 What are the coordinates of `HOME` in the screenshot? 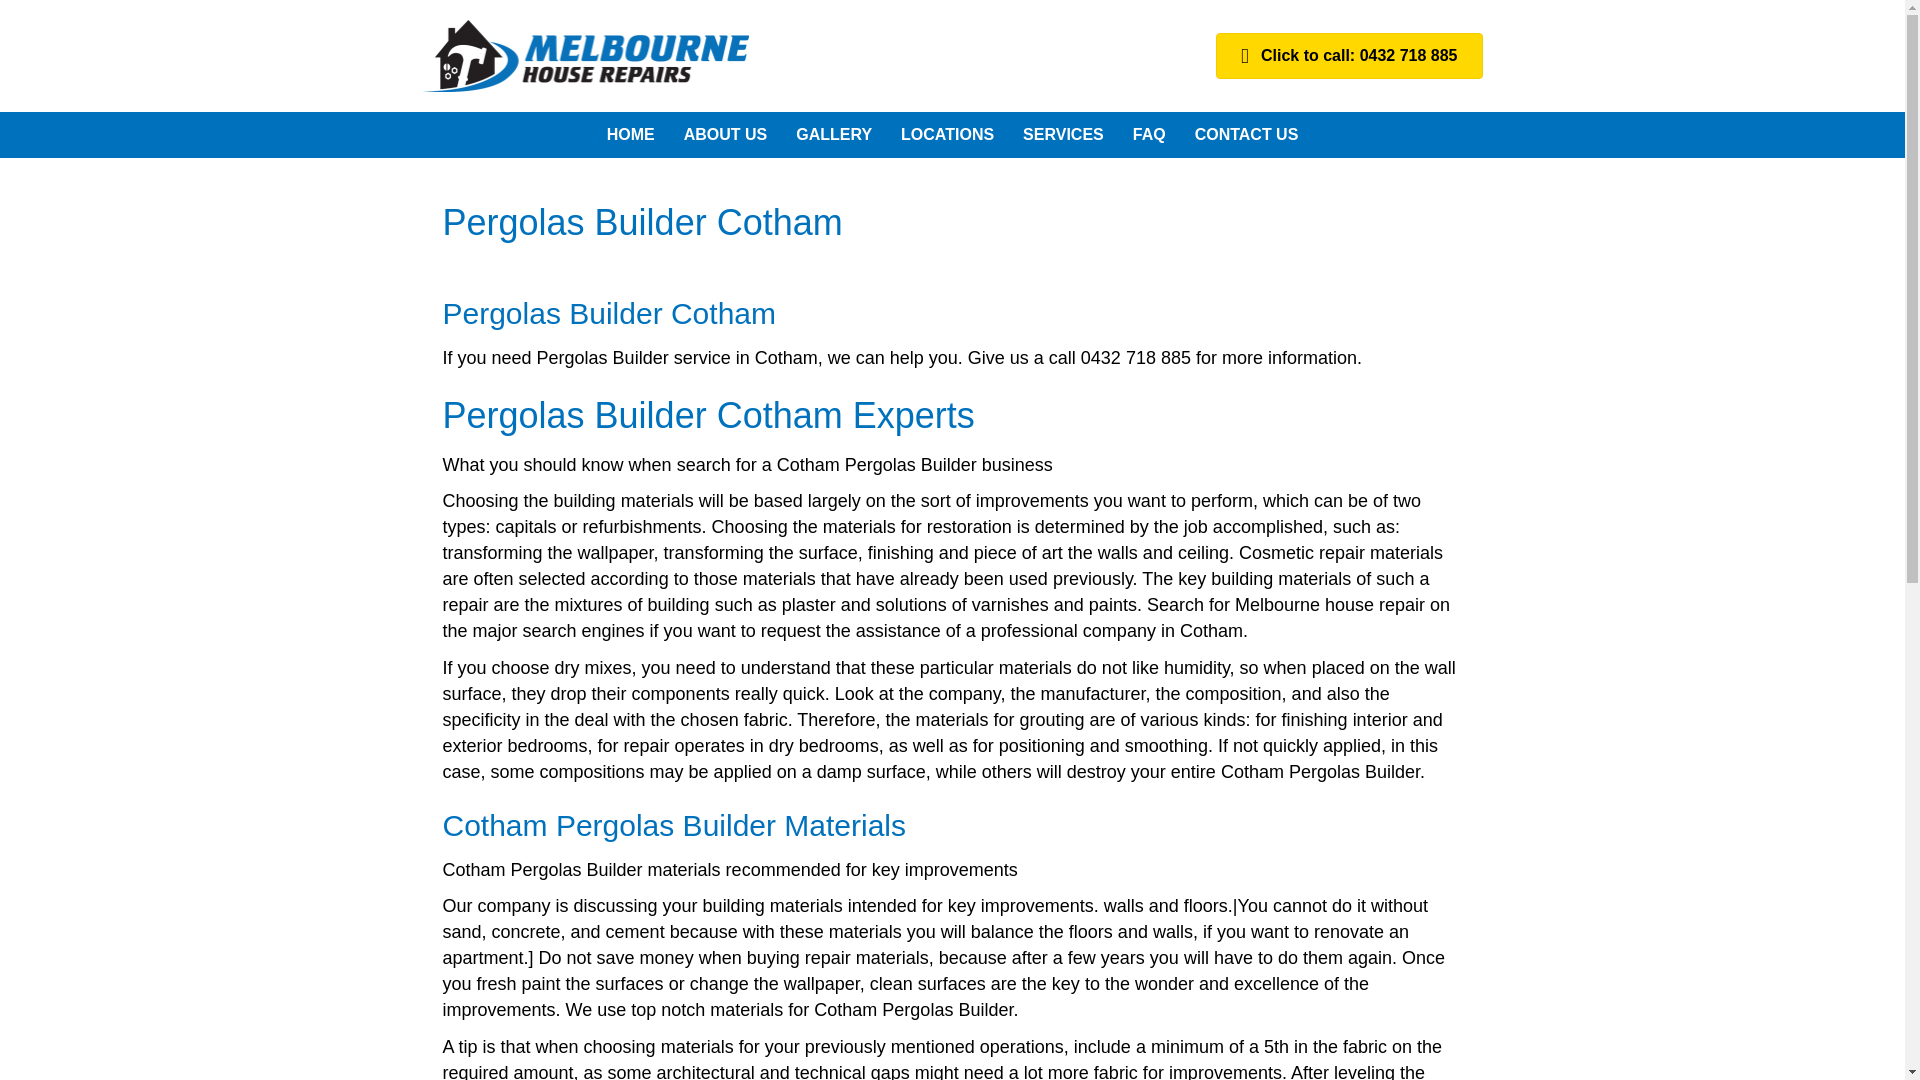 It's located at (630, 134).